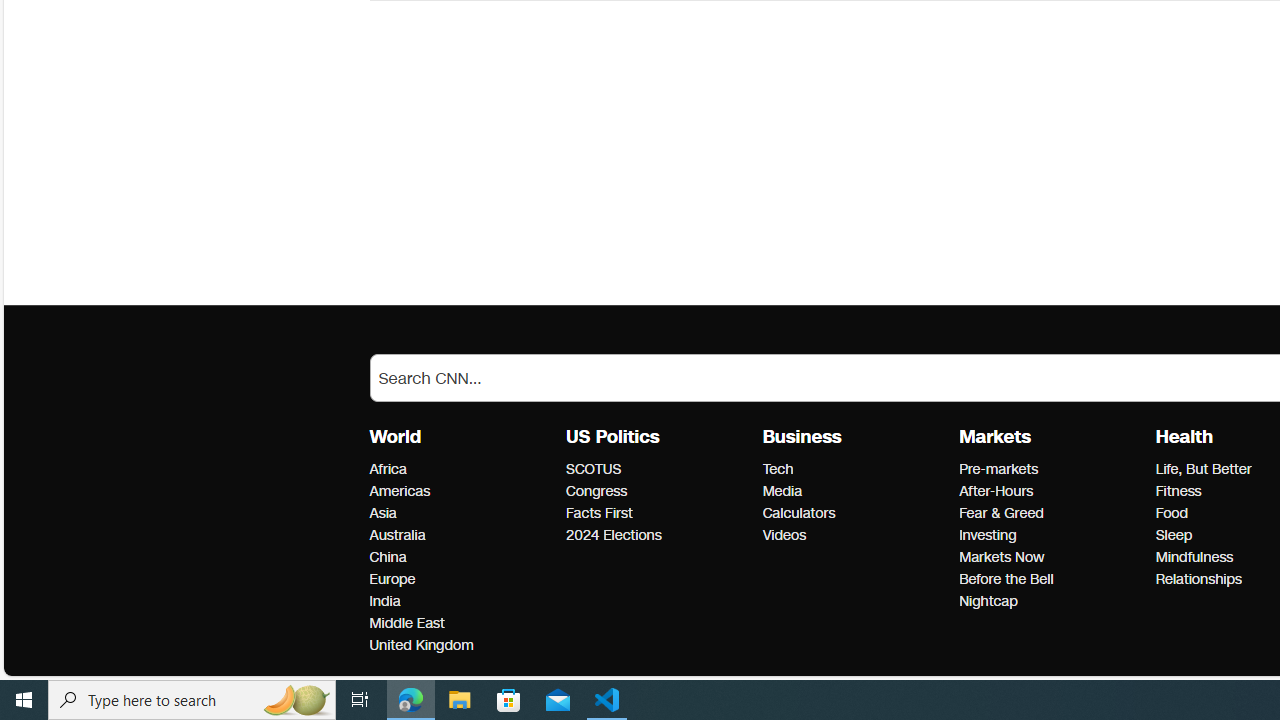 The height and width of the screenshot is (720, 1280). Describe the element at coordinates (397, 536) in the screenshot. I see `World Australia` at that location.